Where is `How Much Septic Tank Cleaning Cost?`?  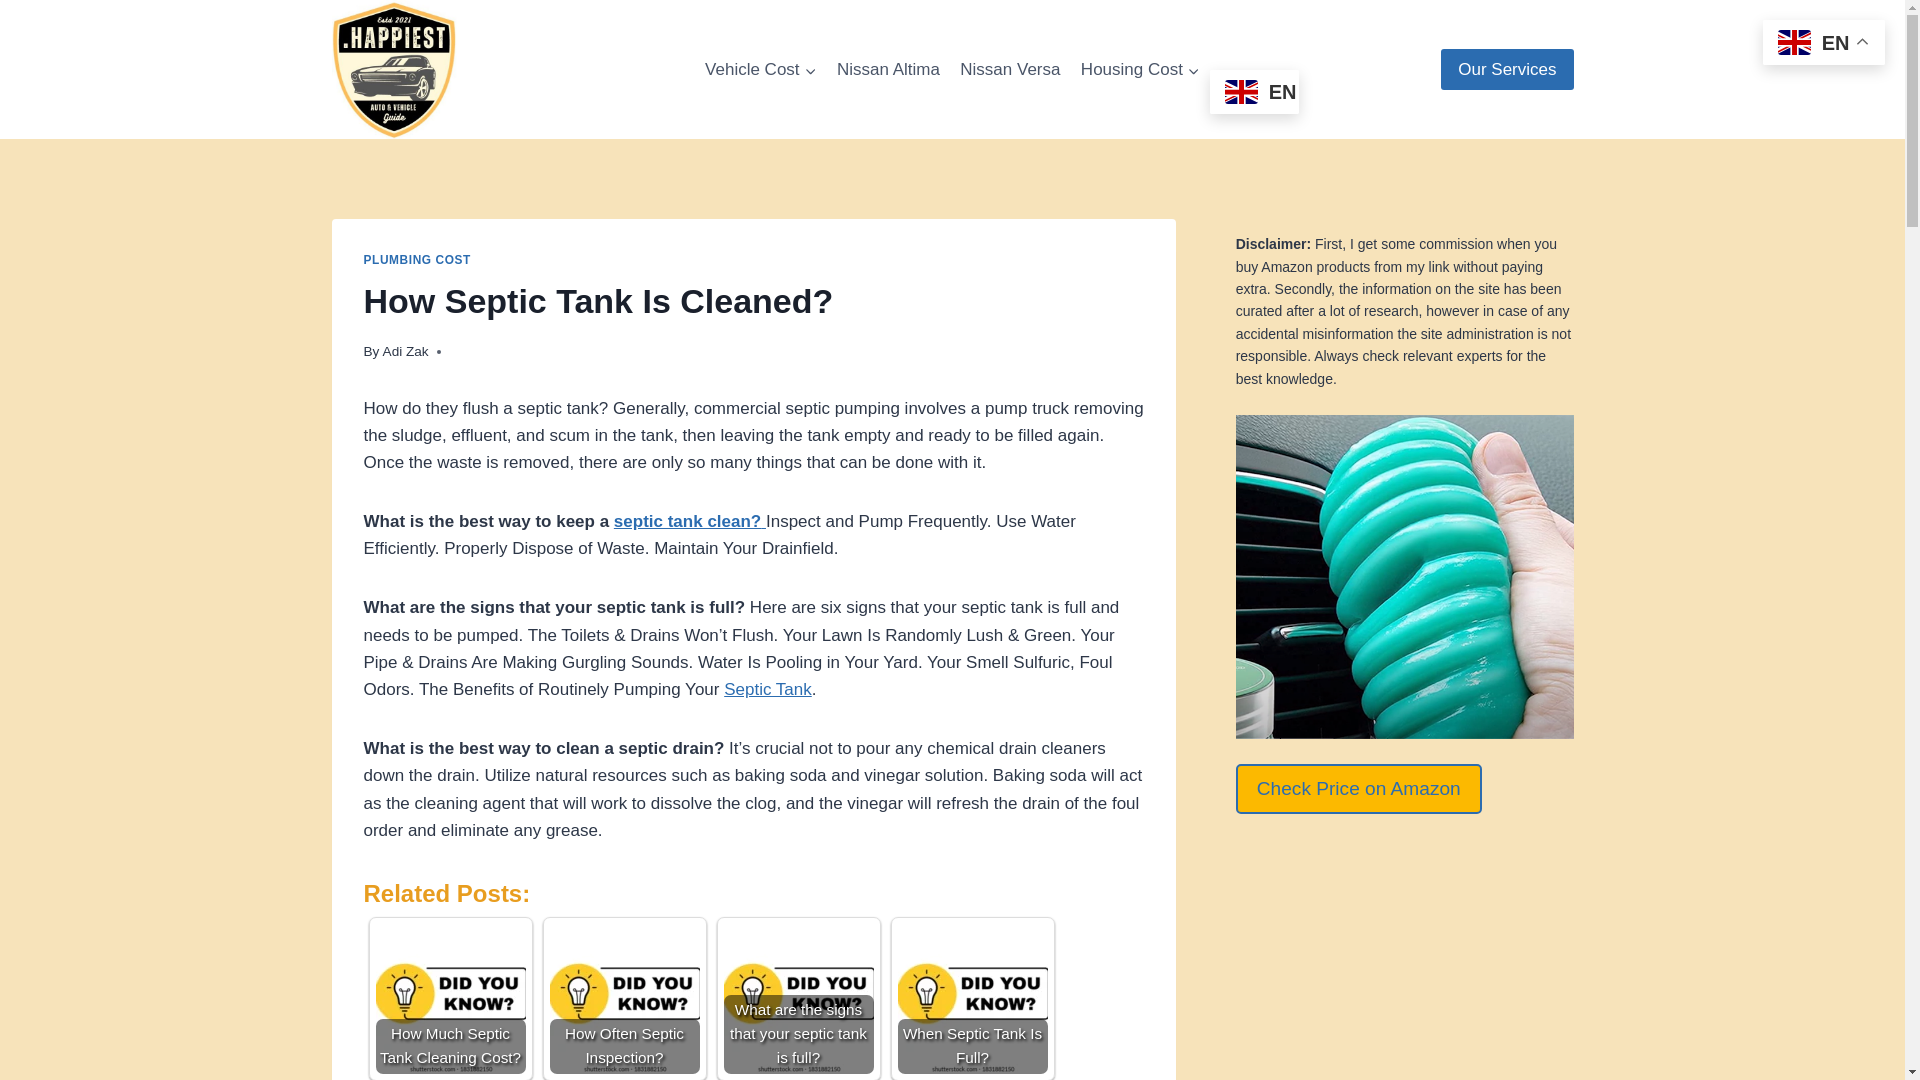
How Much Septic Tank Cleaning Cost? is located at coordinates (451, 998).